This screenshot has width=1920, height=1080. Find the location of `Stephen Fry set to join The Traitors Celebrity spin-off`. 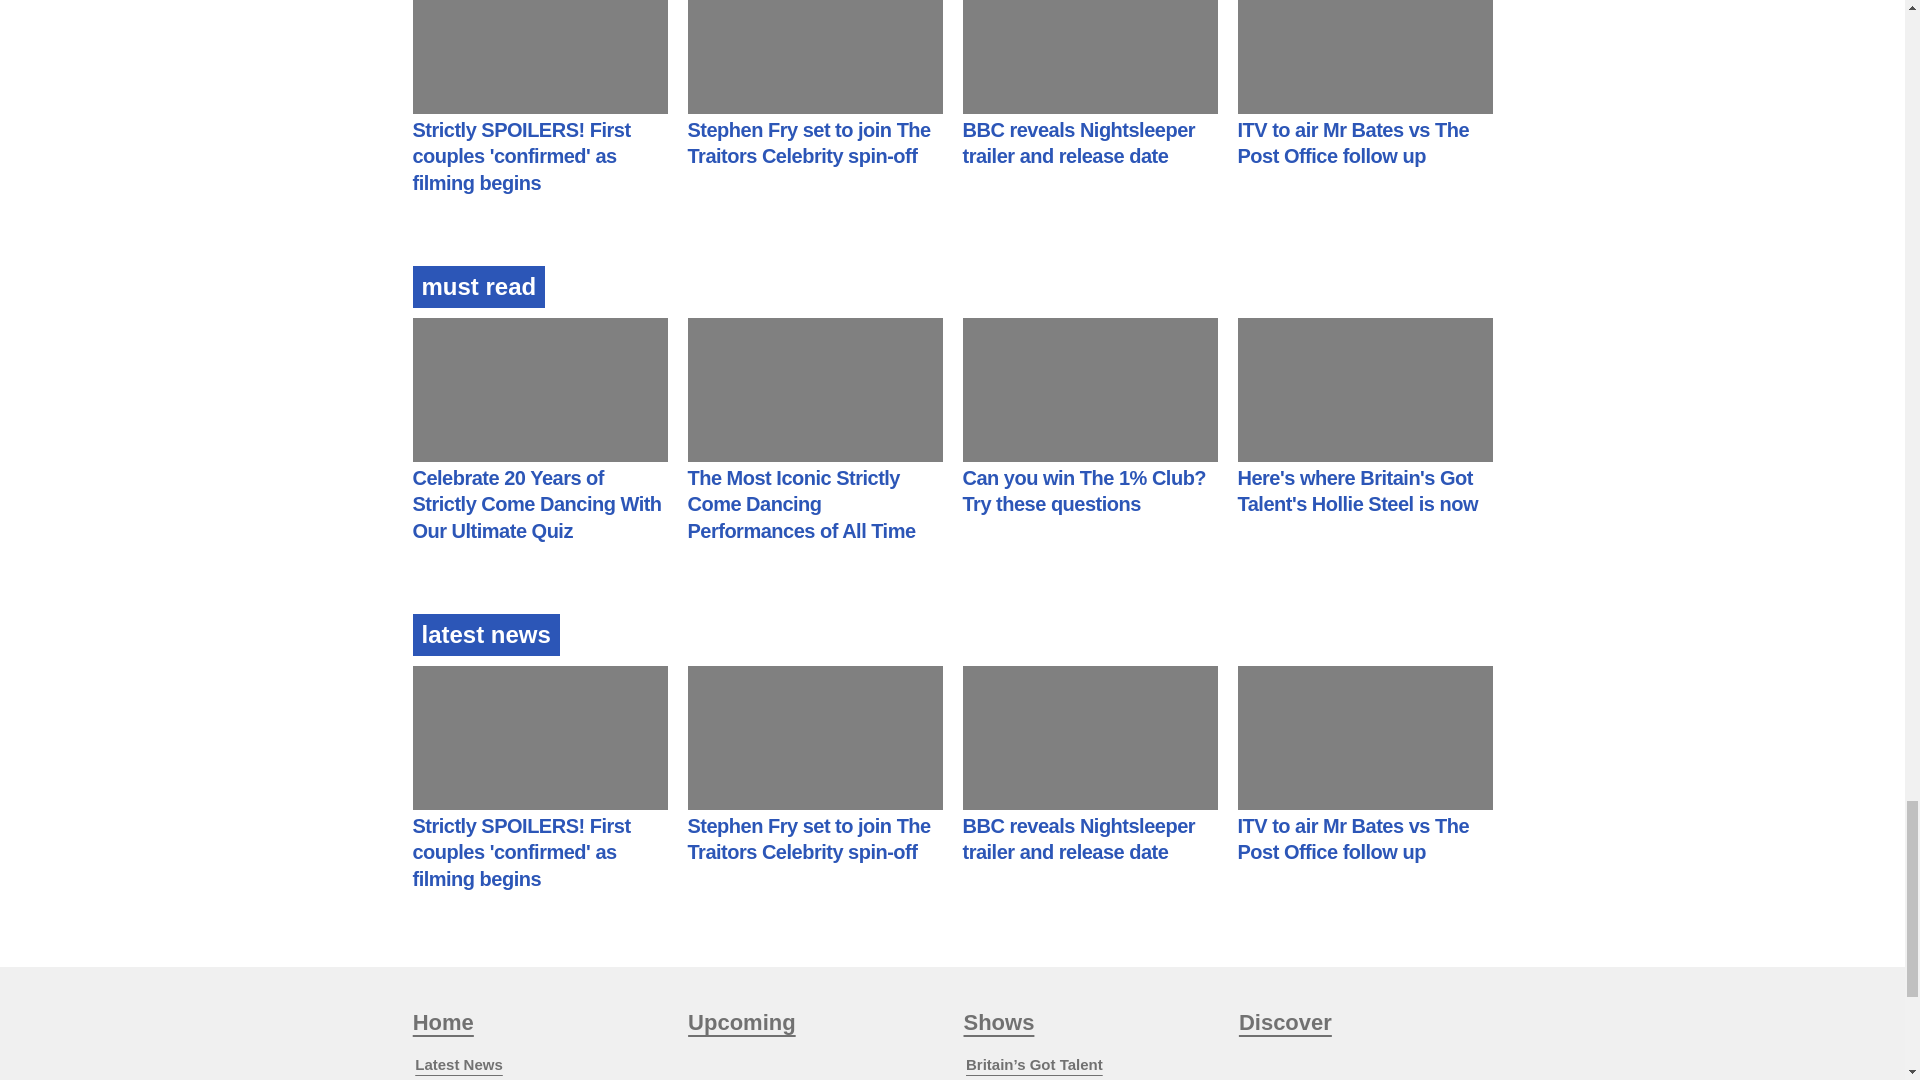

Stephen Fry set to join The Traitors Celebrity spin-off is located at coordinates (809, 143).